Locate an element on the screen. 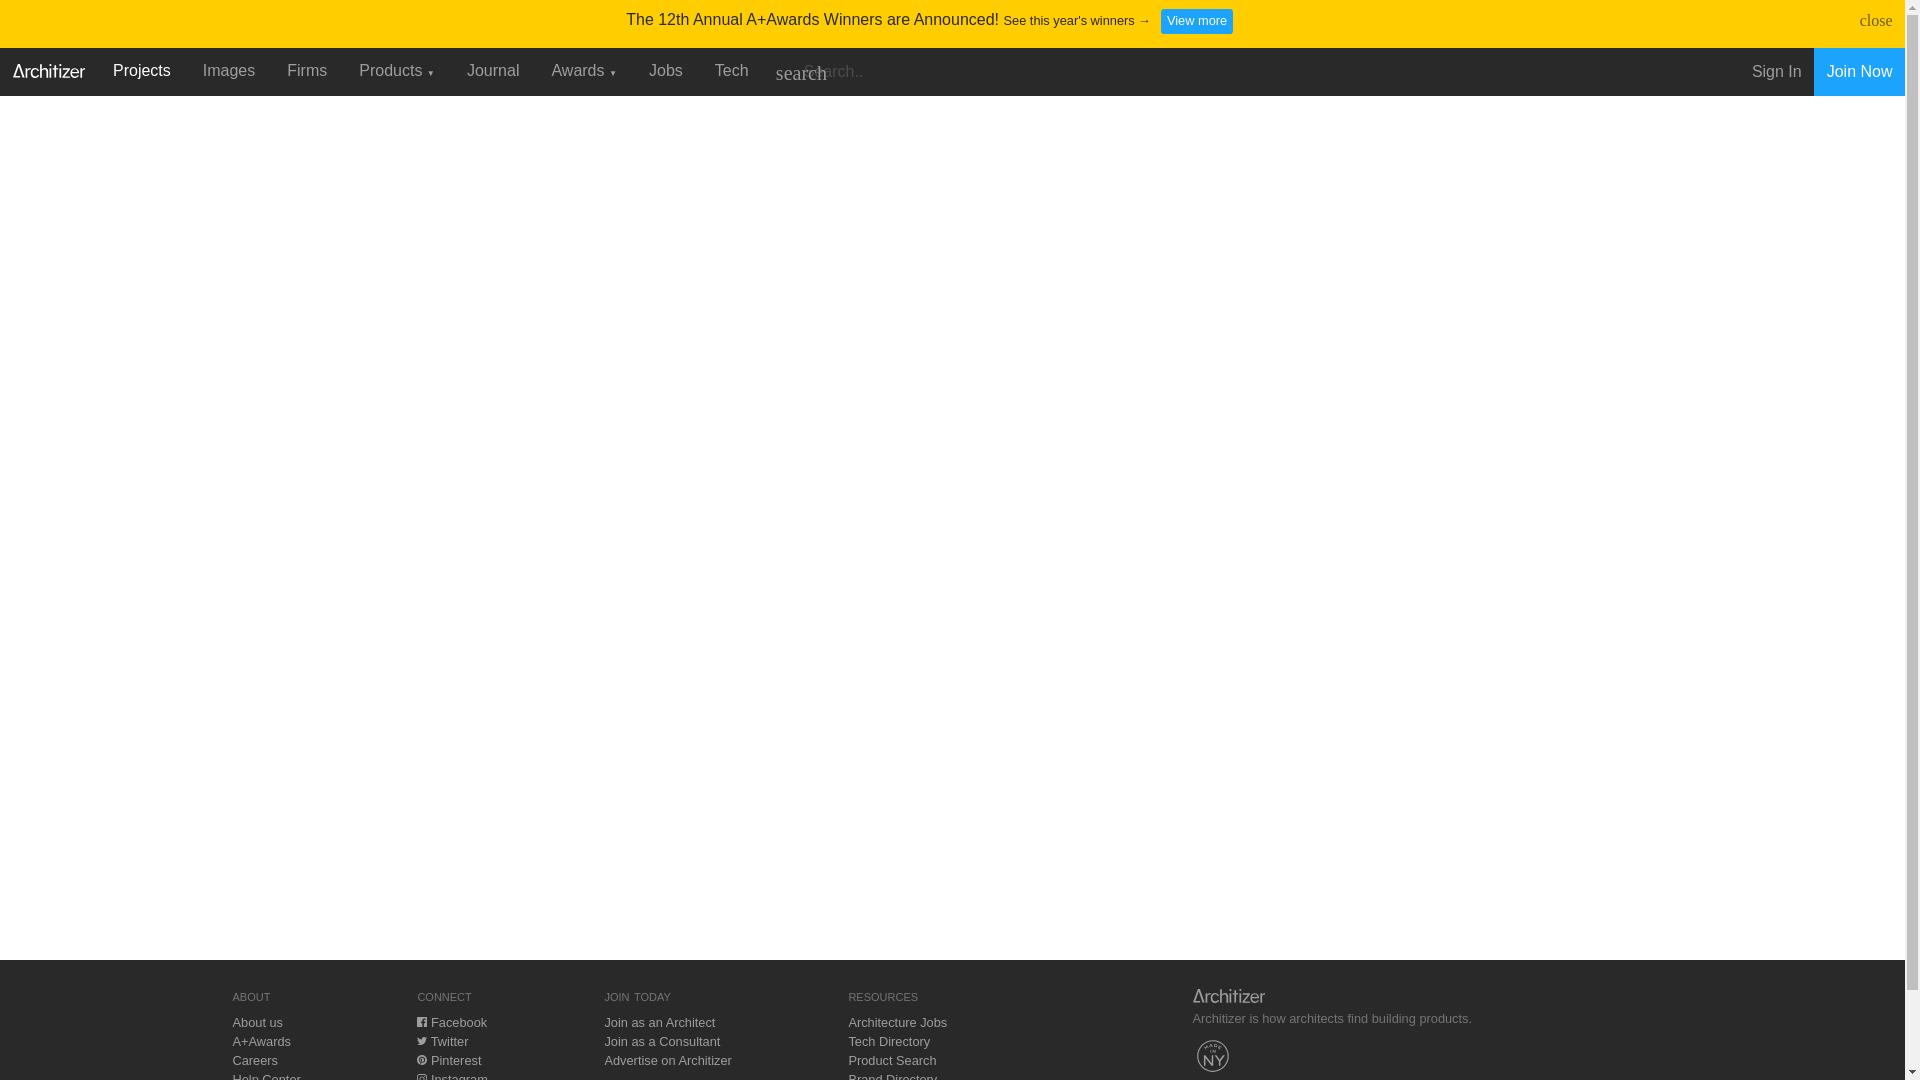  Firms is located at coordinates (306, 70).